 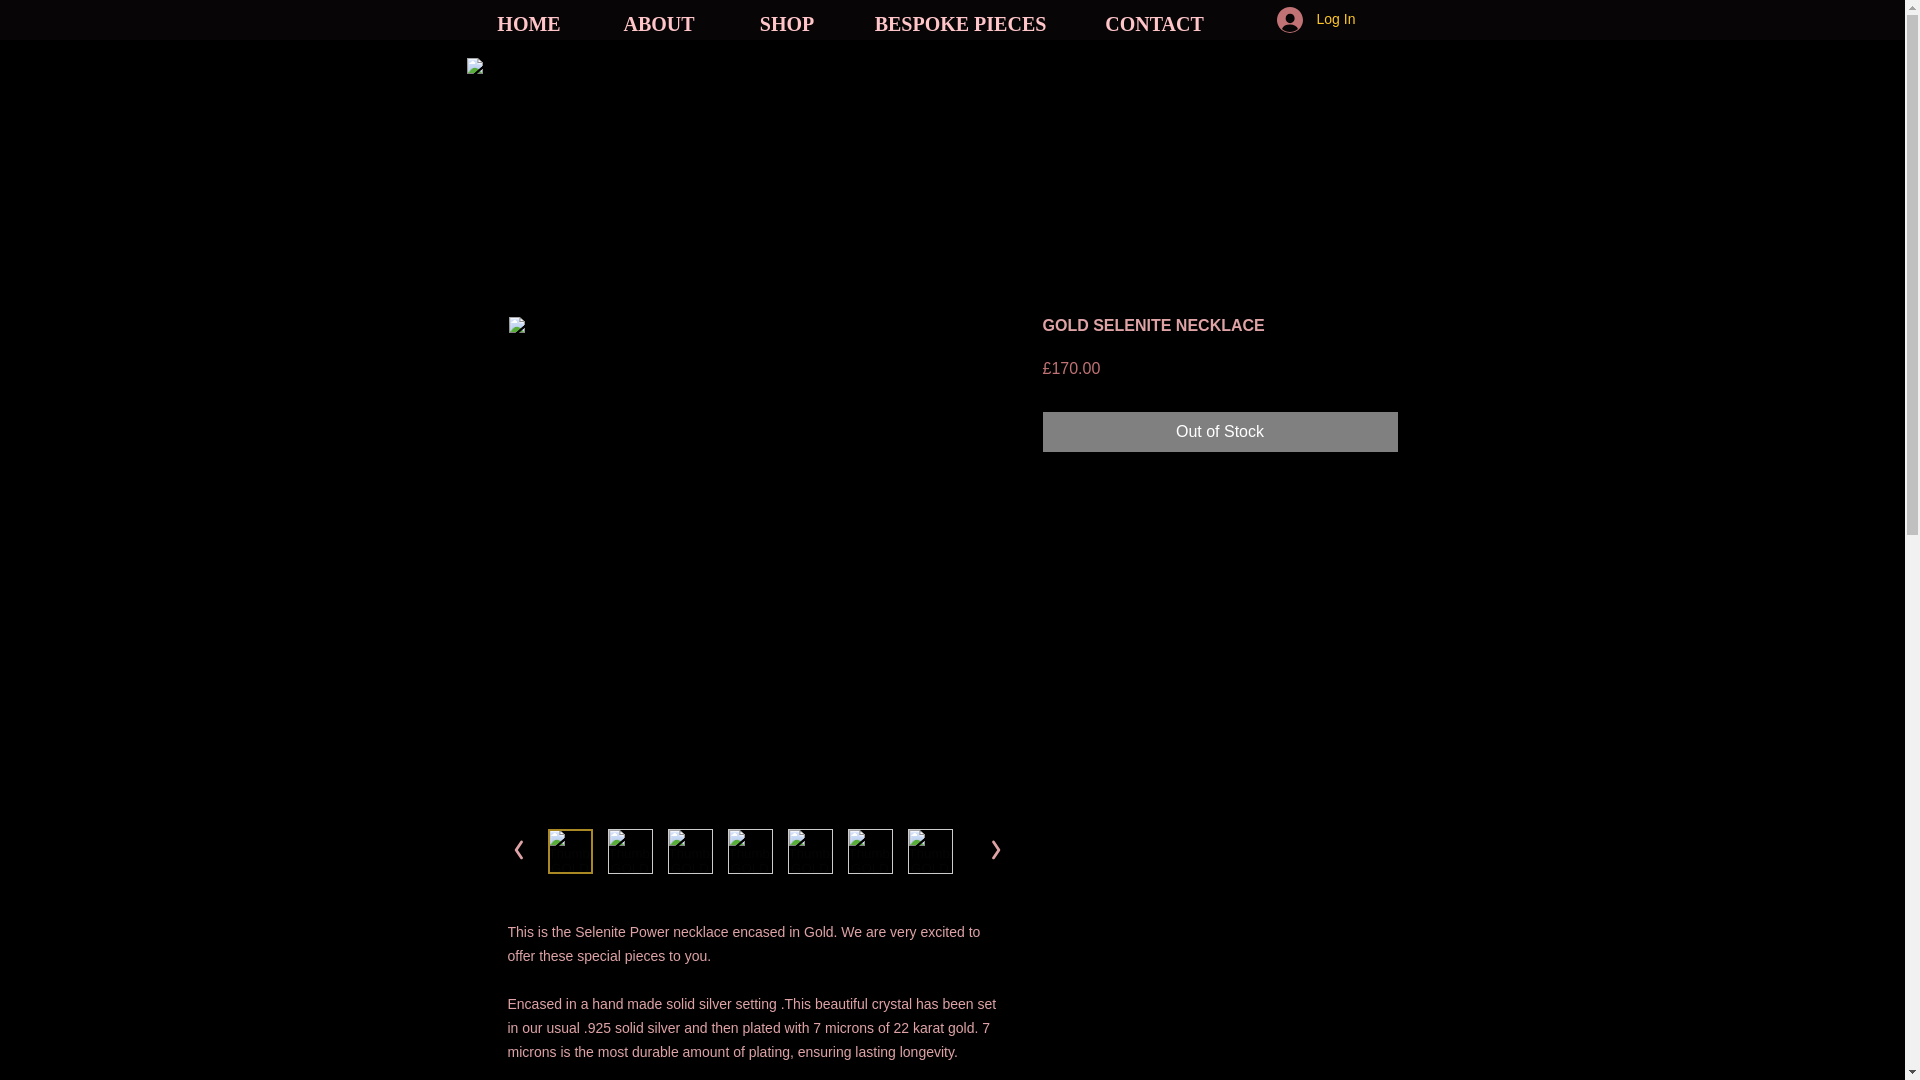 What do you see at coordinates (786, 24) in the screenshot?
I see `SHOP` at bounding box center [786, 24].